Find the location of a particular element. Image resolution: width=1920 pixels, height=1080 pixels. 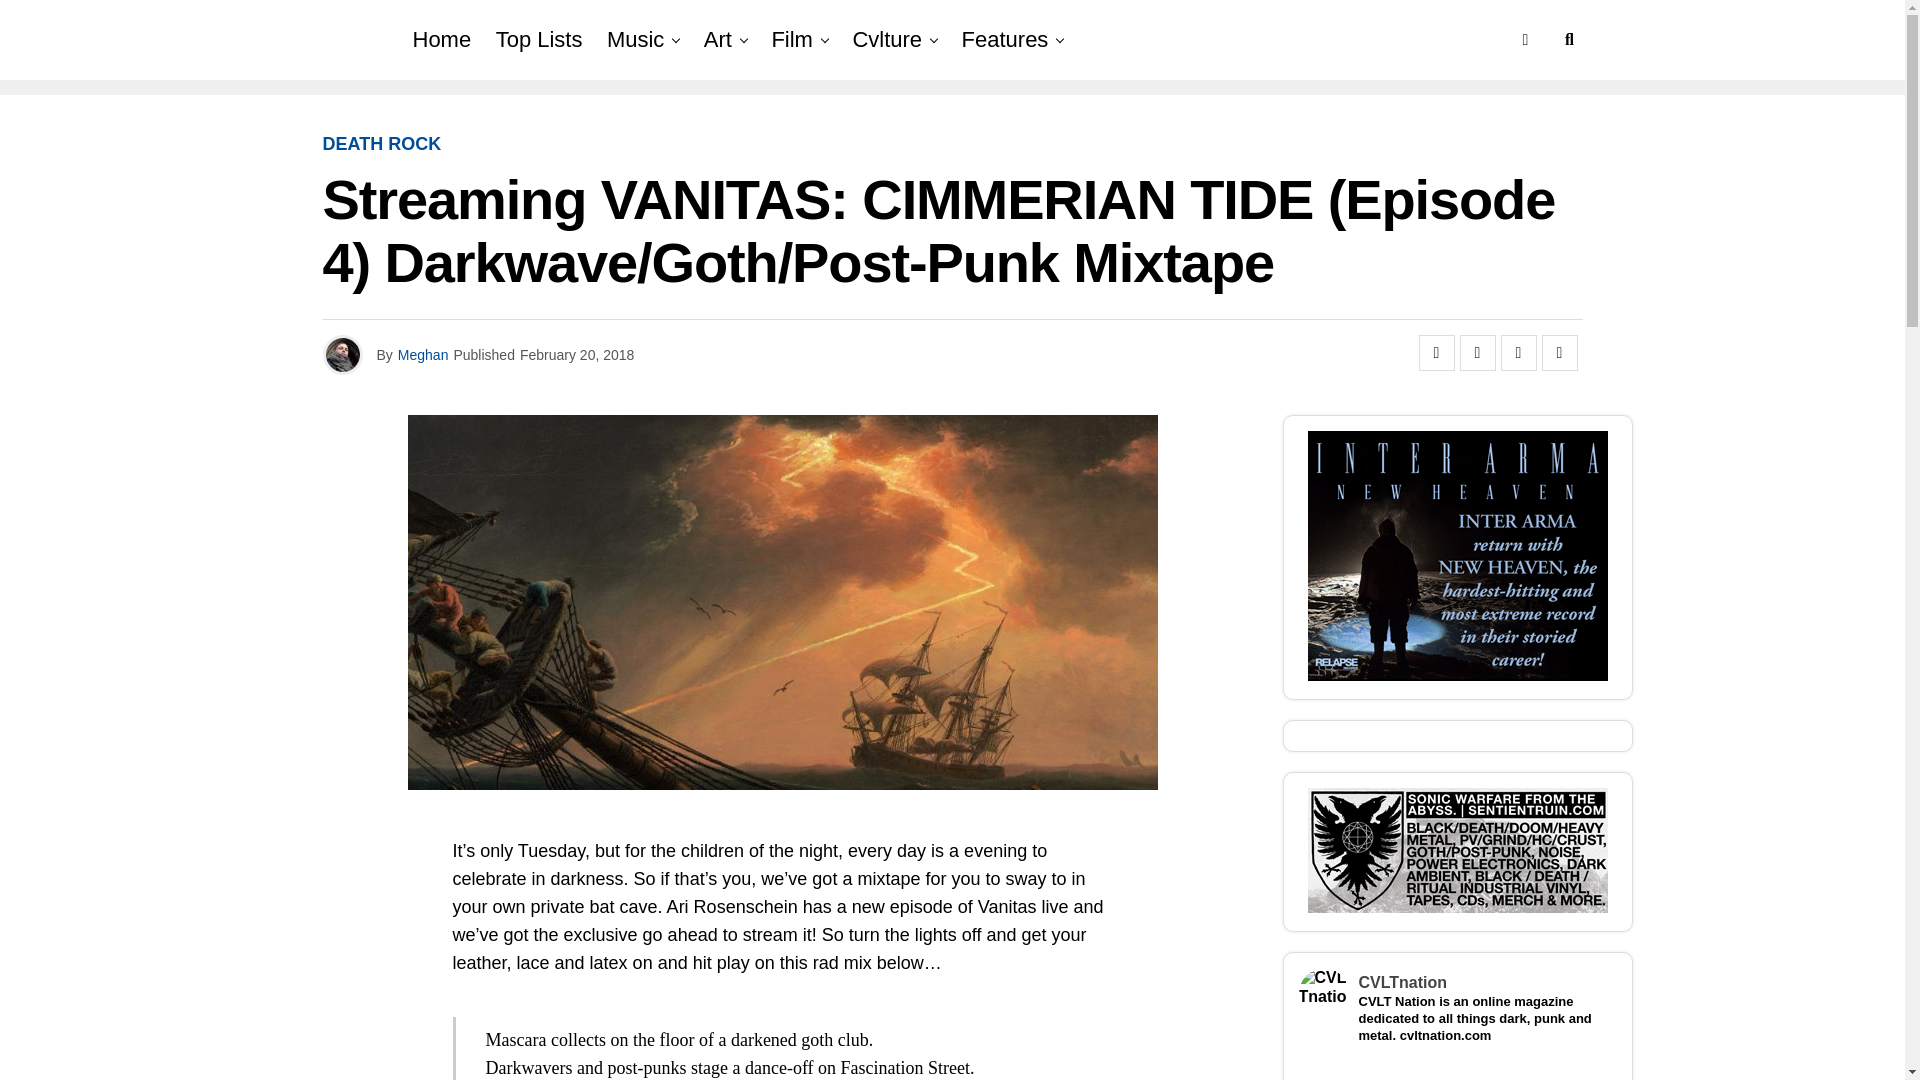

Share on Facebook is located at coordinates (1436, 352).